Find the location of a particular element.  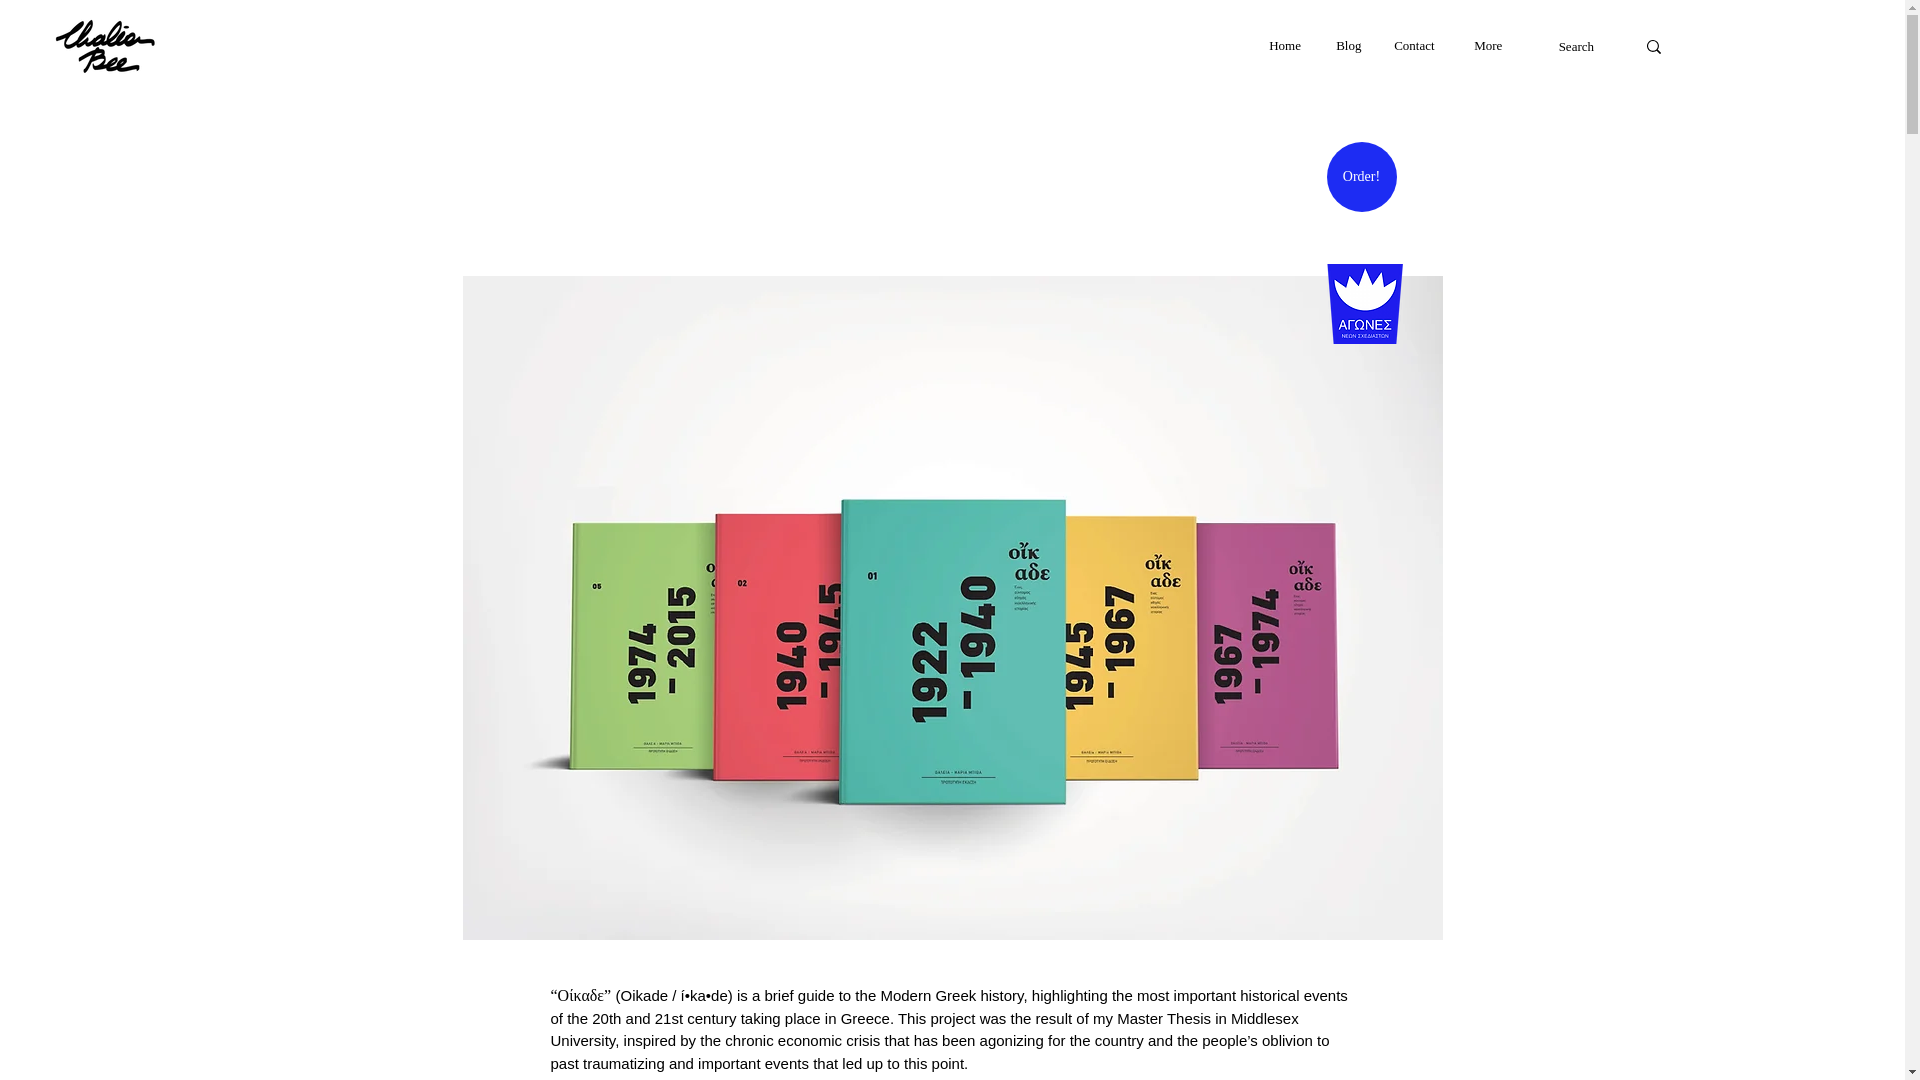

Blog is located at coordinates (1349, 46).